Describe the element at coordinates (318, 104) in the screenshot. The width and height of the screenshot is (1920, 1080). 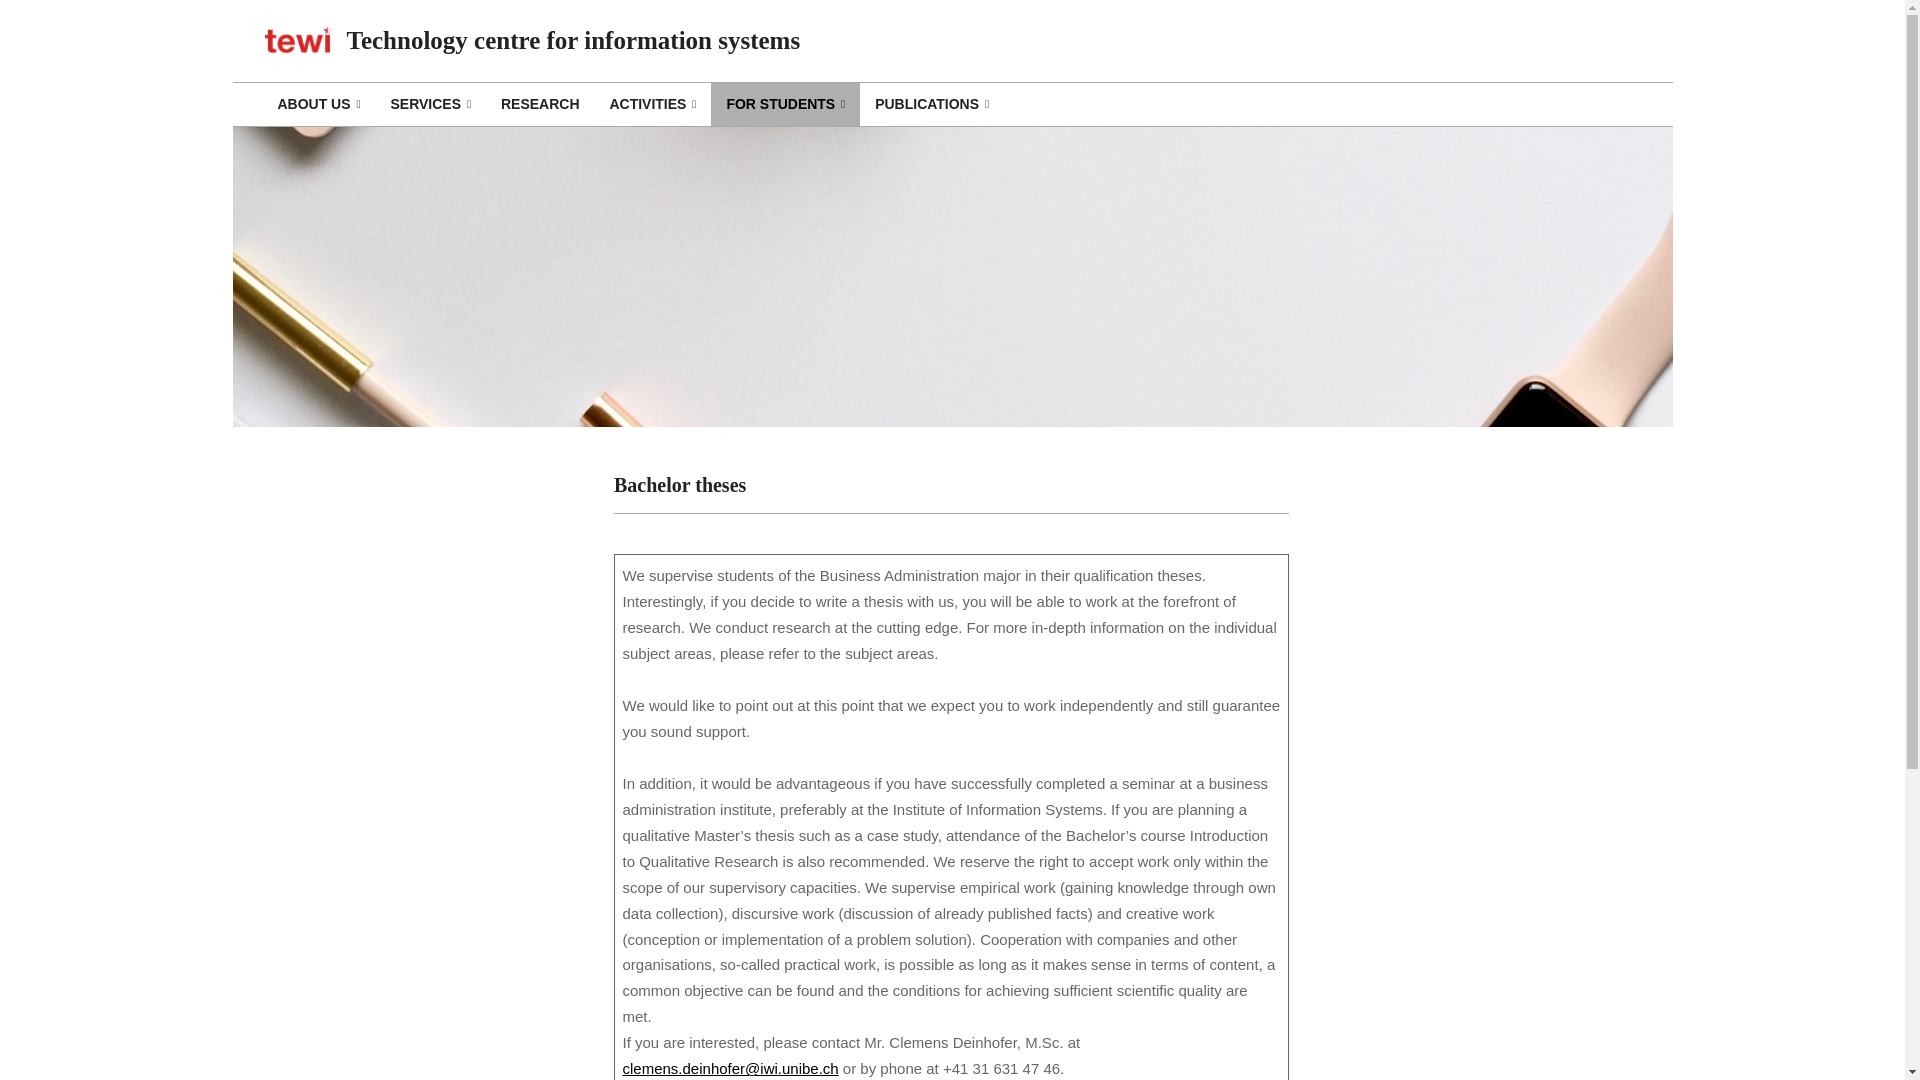
I see `ABOUT US` at that location.